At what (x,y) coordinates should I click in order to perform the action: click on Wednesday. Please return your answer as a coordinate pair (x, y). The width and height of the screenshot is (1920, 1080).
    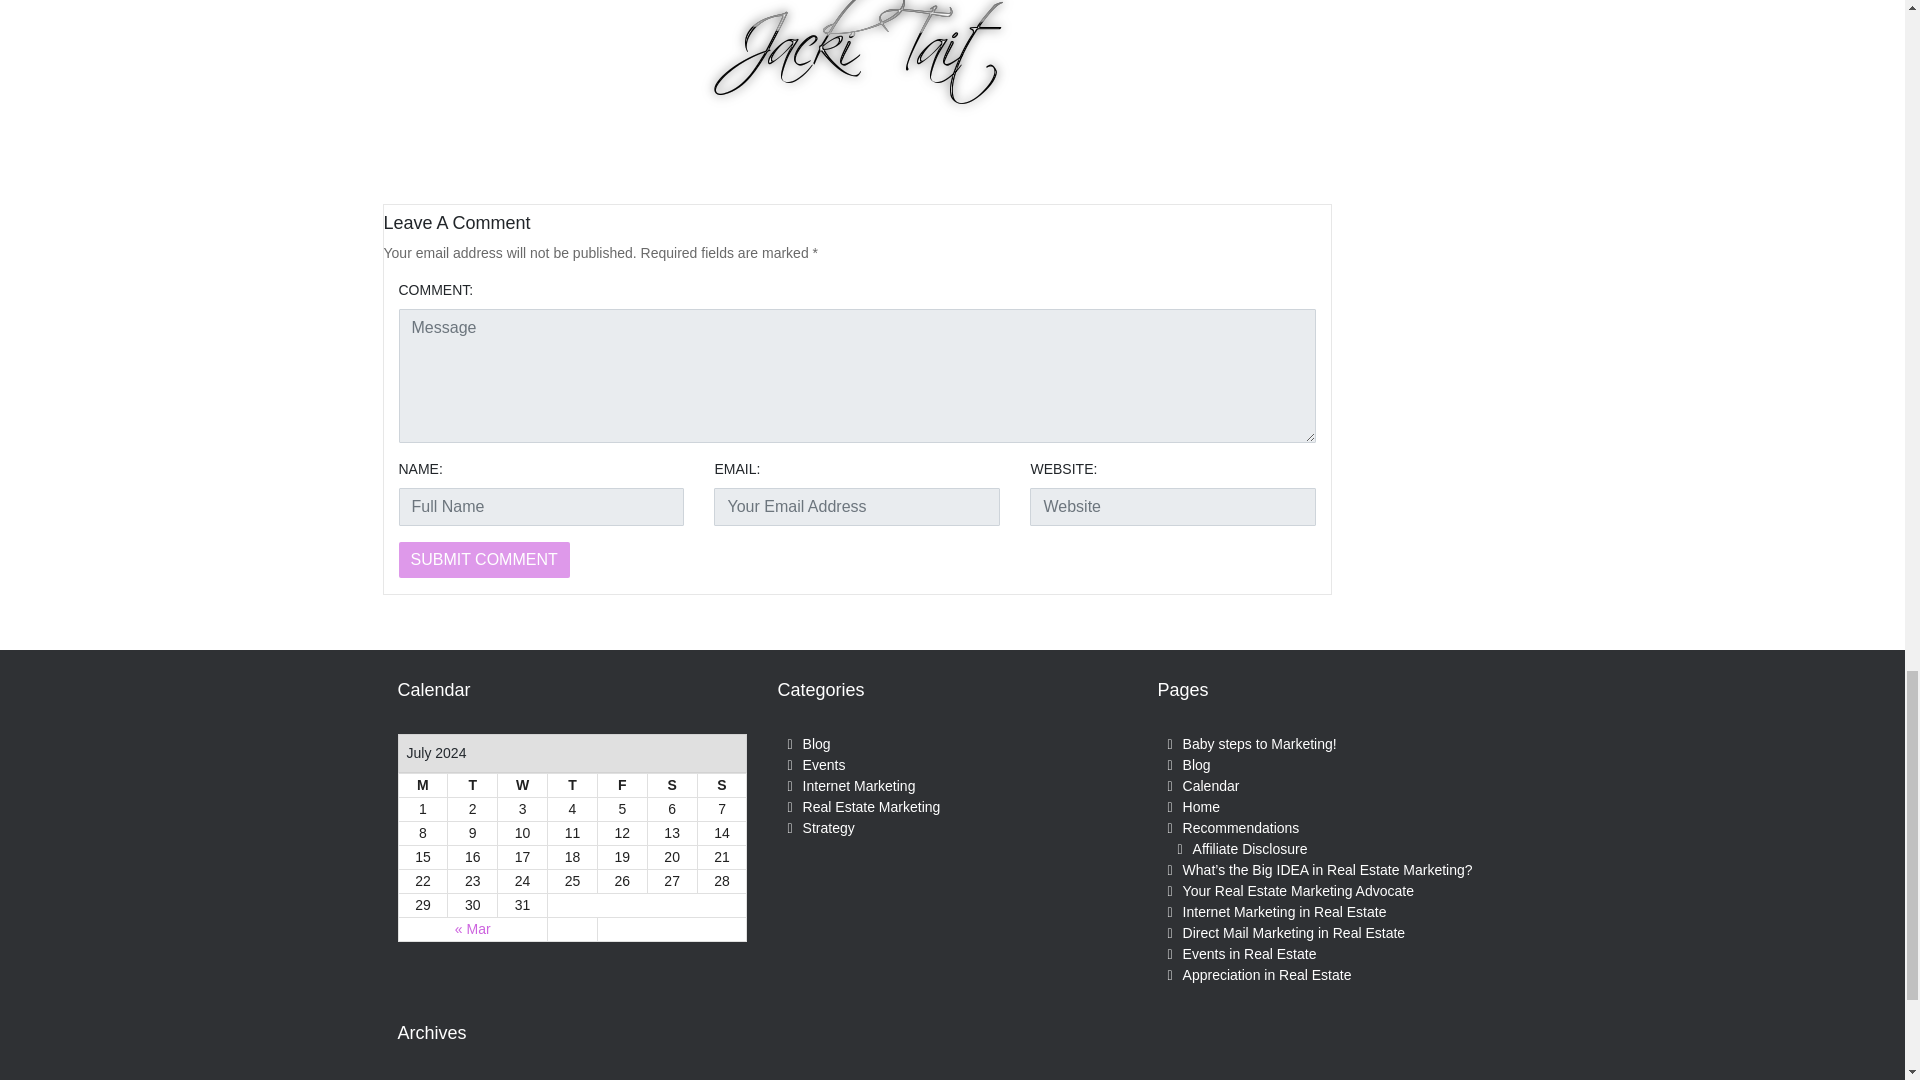
    Looking at the image, I should click on (522, 786).